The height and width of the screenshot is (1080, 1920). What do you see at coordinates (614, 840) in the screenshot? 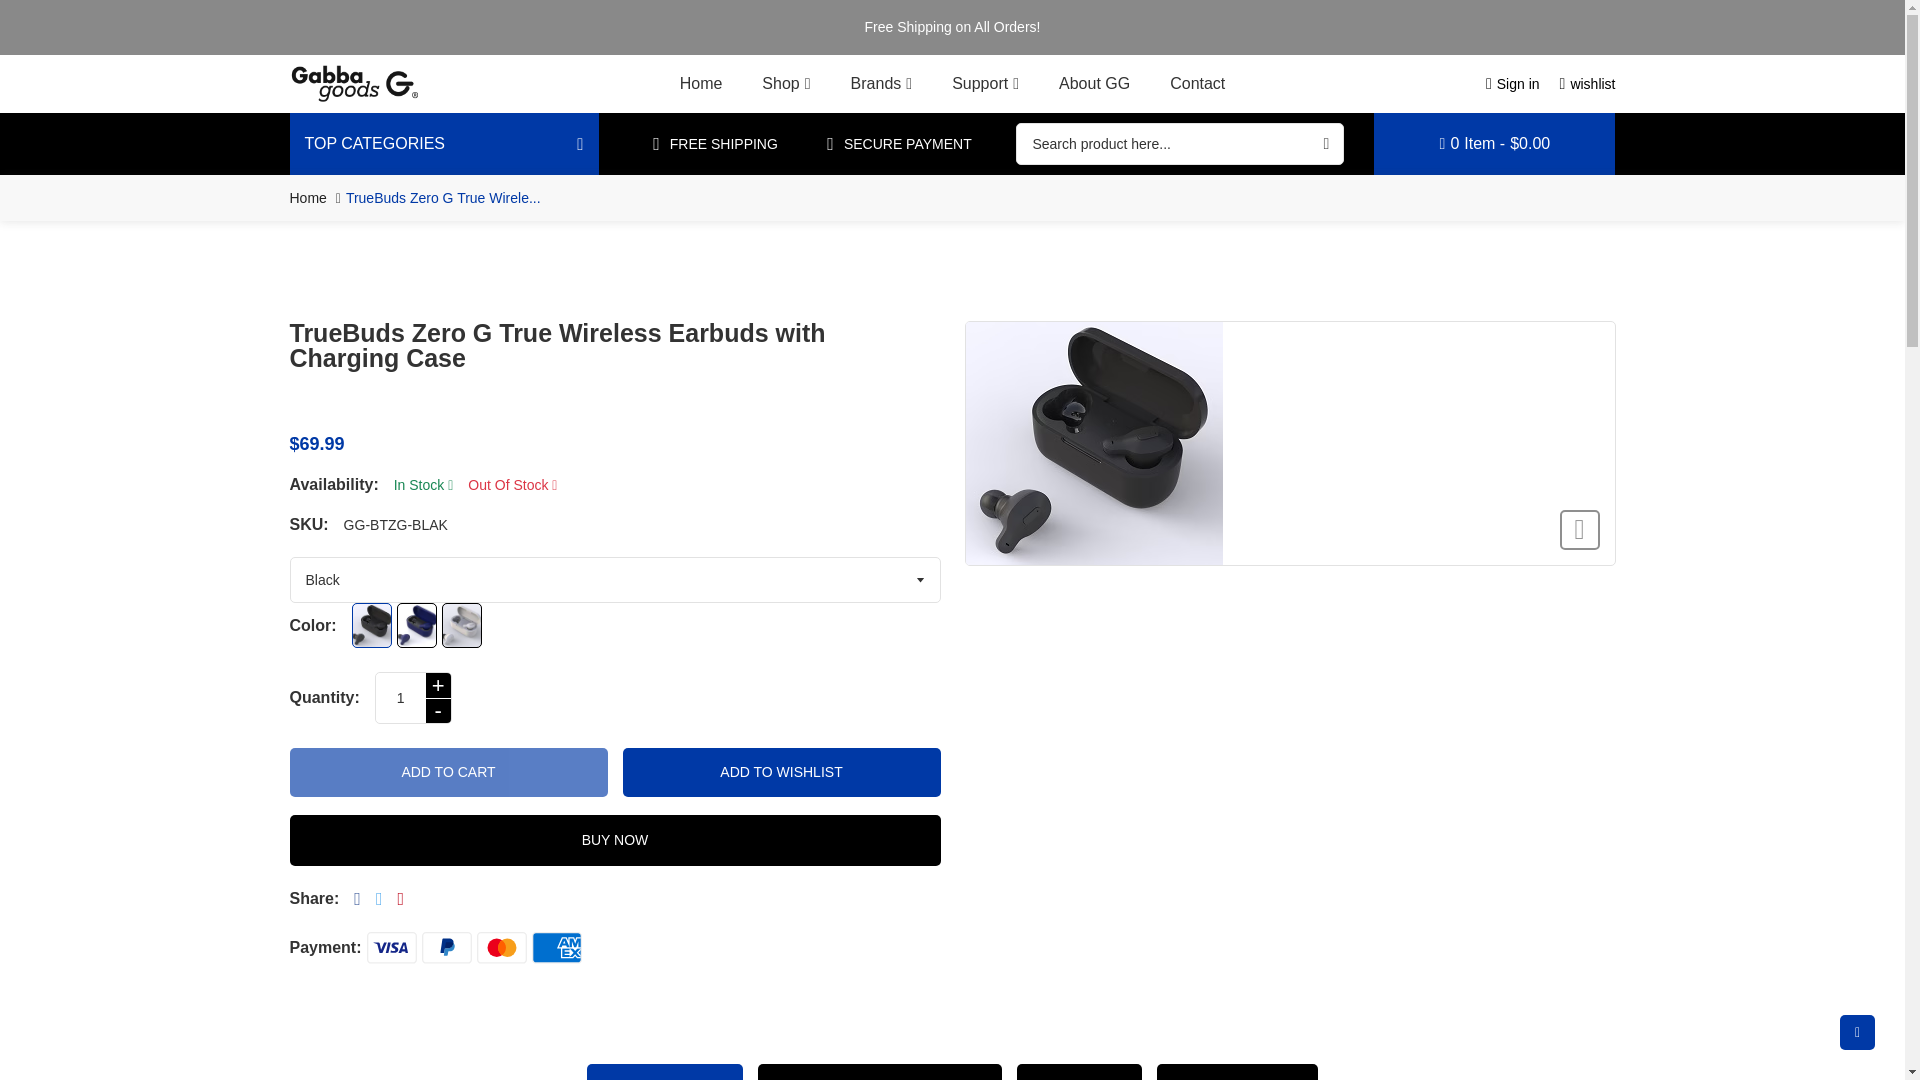
I see `Buynow` at bounding box center [614, 840].